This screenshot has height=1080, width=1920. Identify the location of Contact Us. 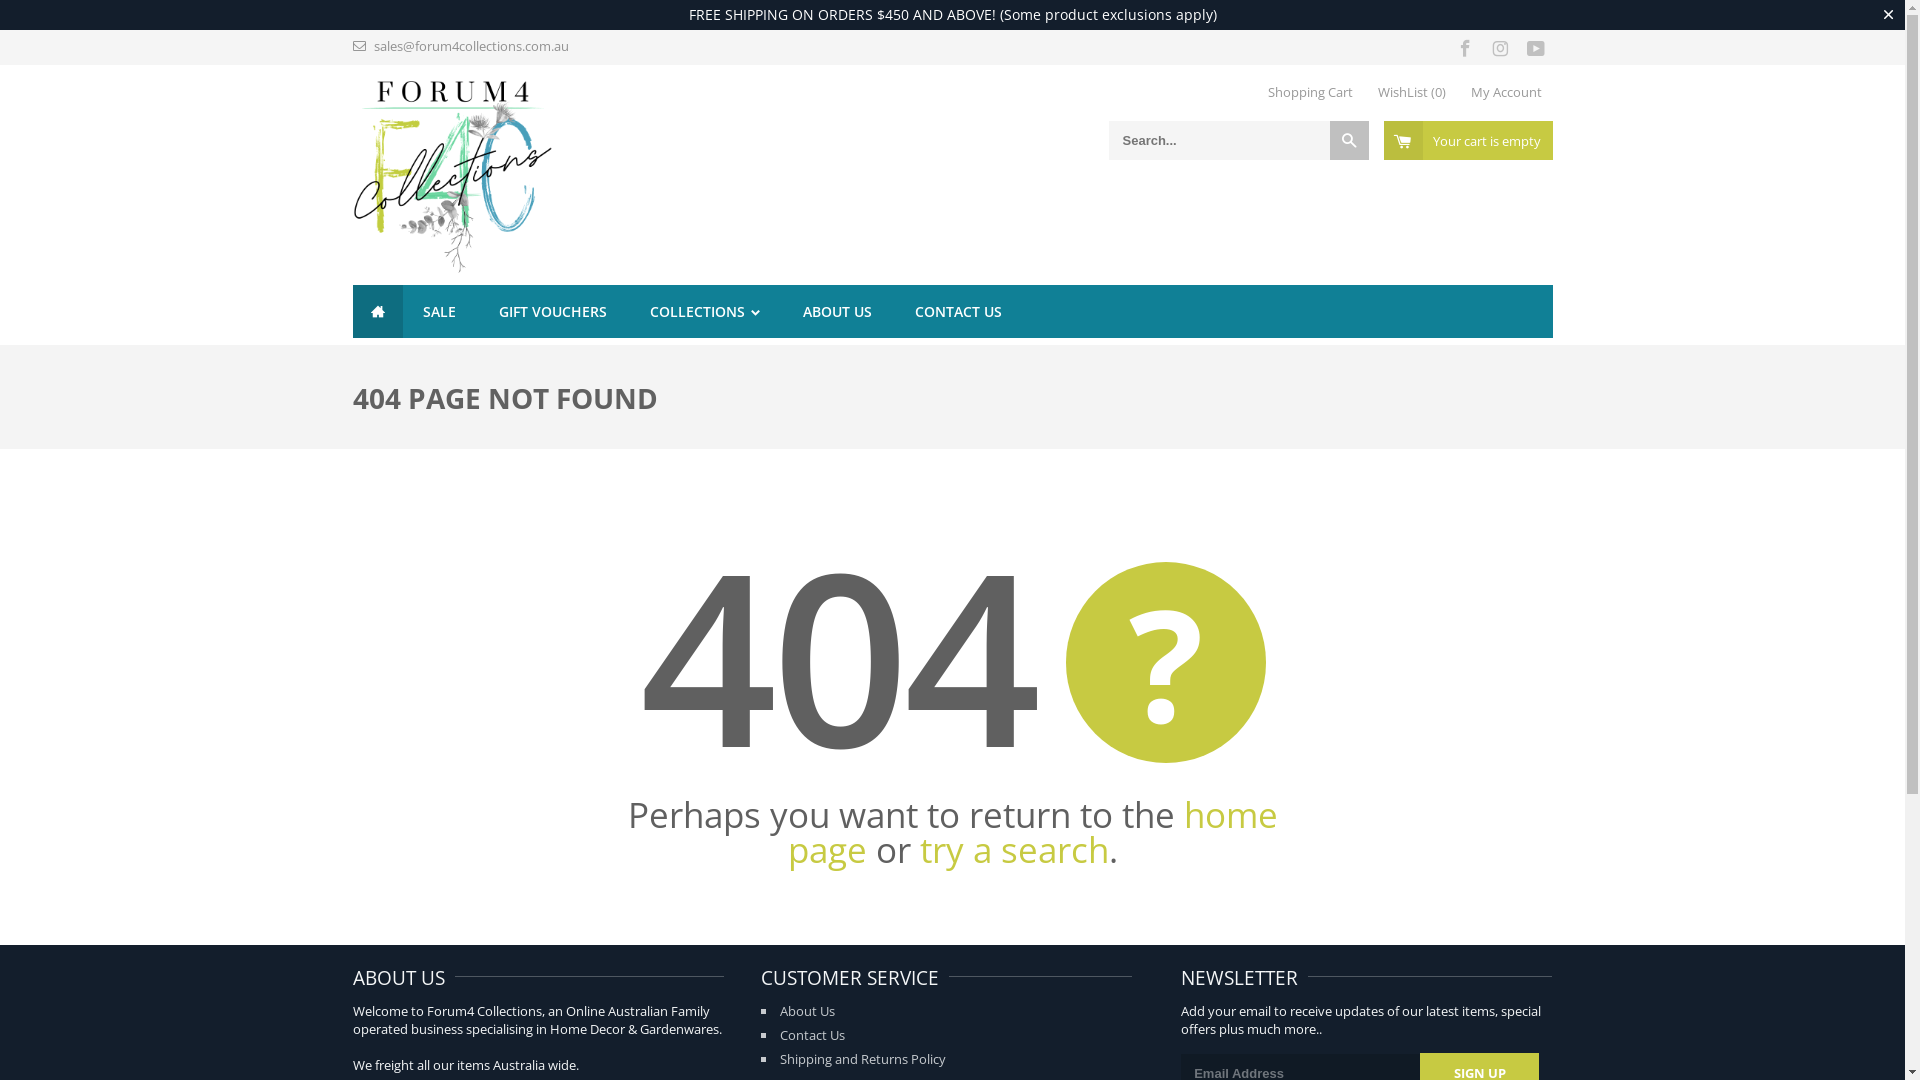
(812, 1035).